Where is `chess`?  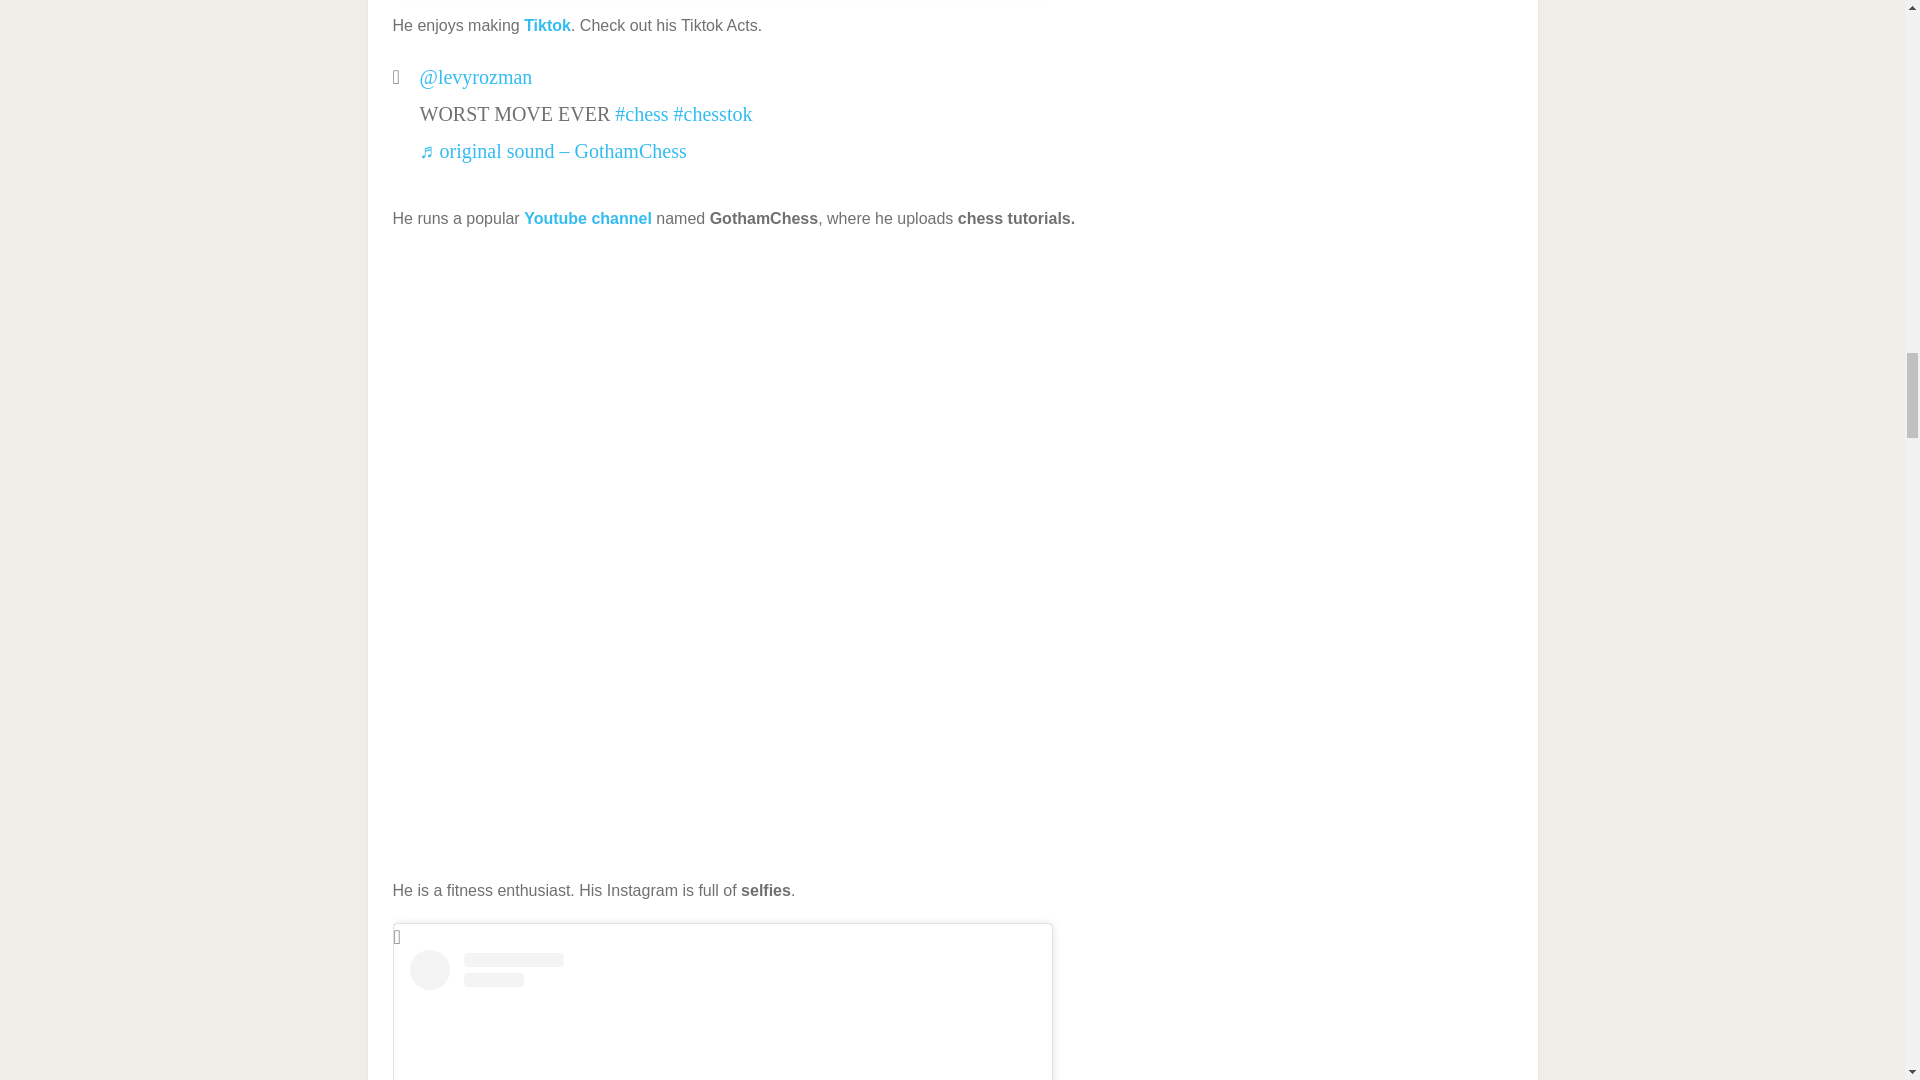
chess is located at coordinates (641, 114).